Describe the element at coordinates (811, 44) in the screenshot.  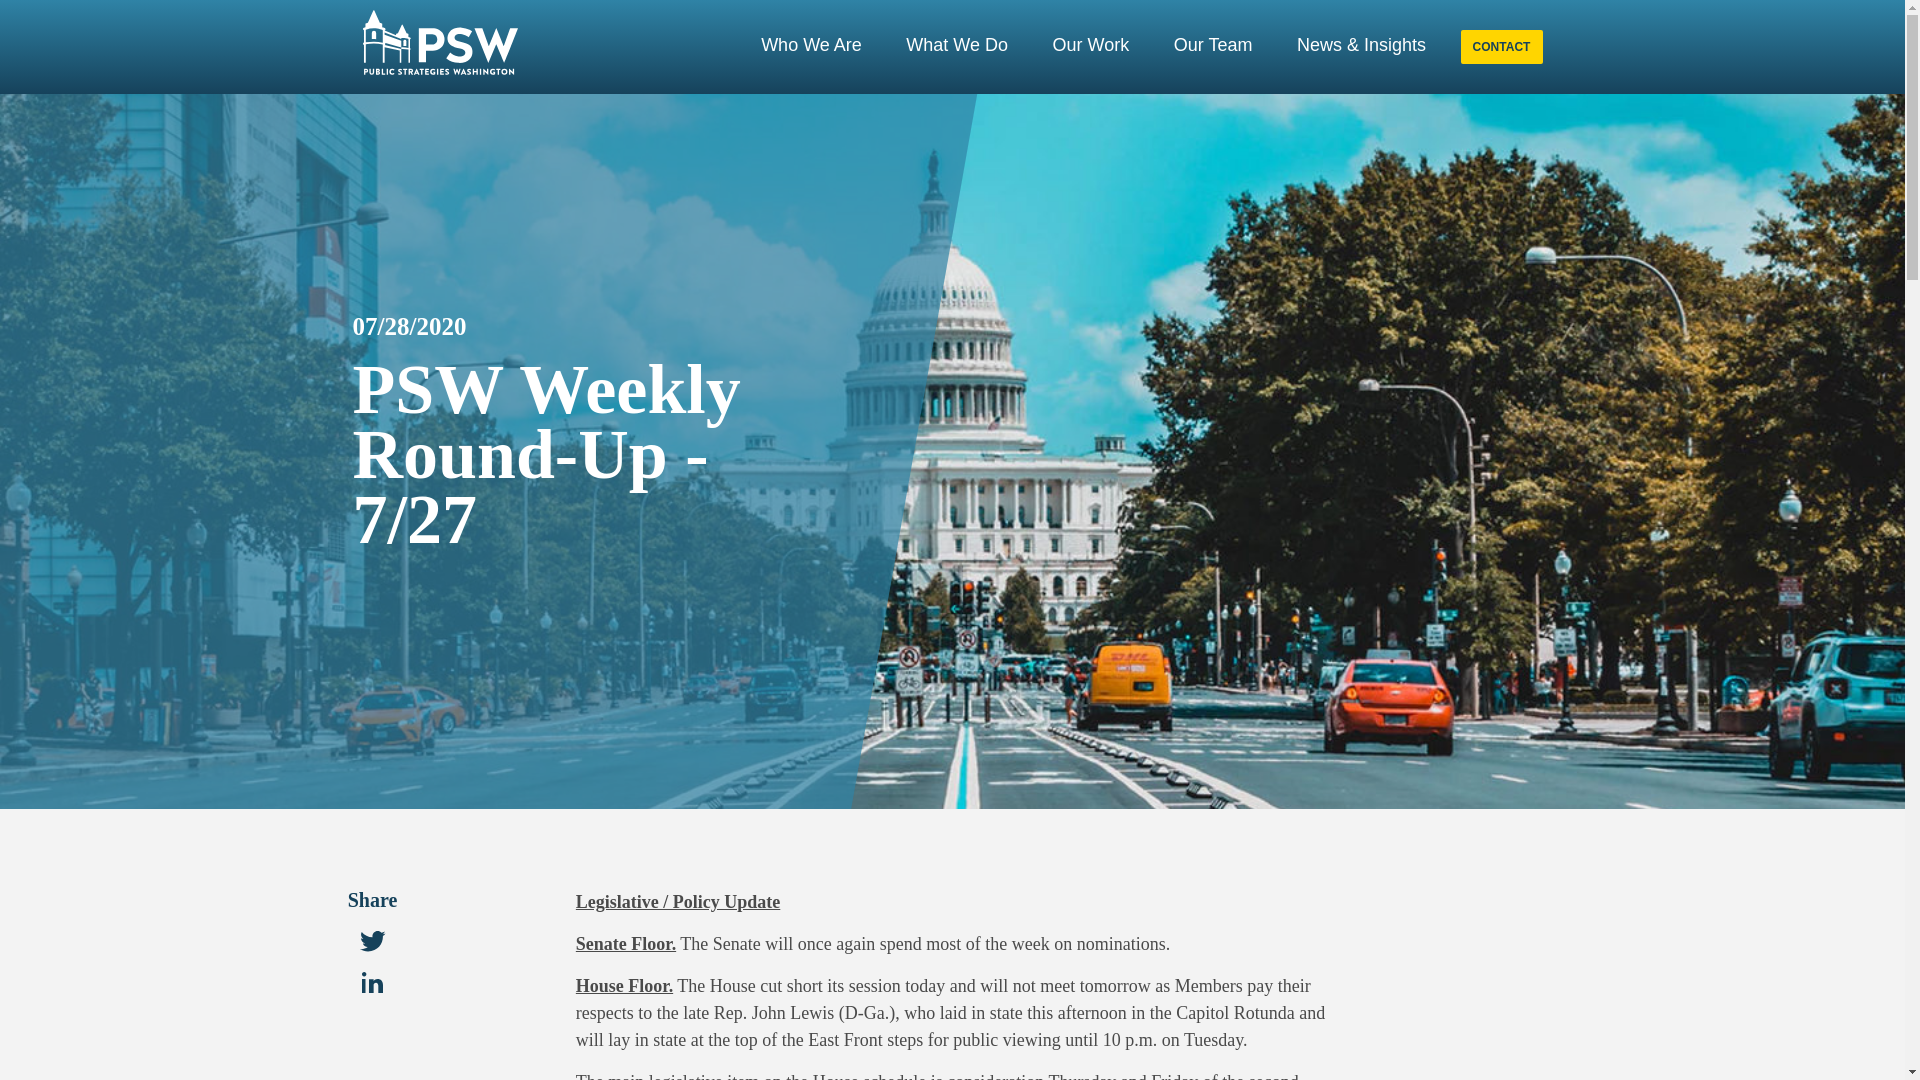
I see `Who We Are` at that location.